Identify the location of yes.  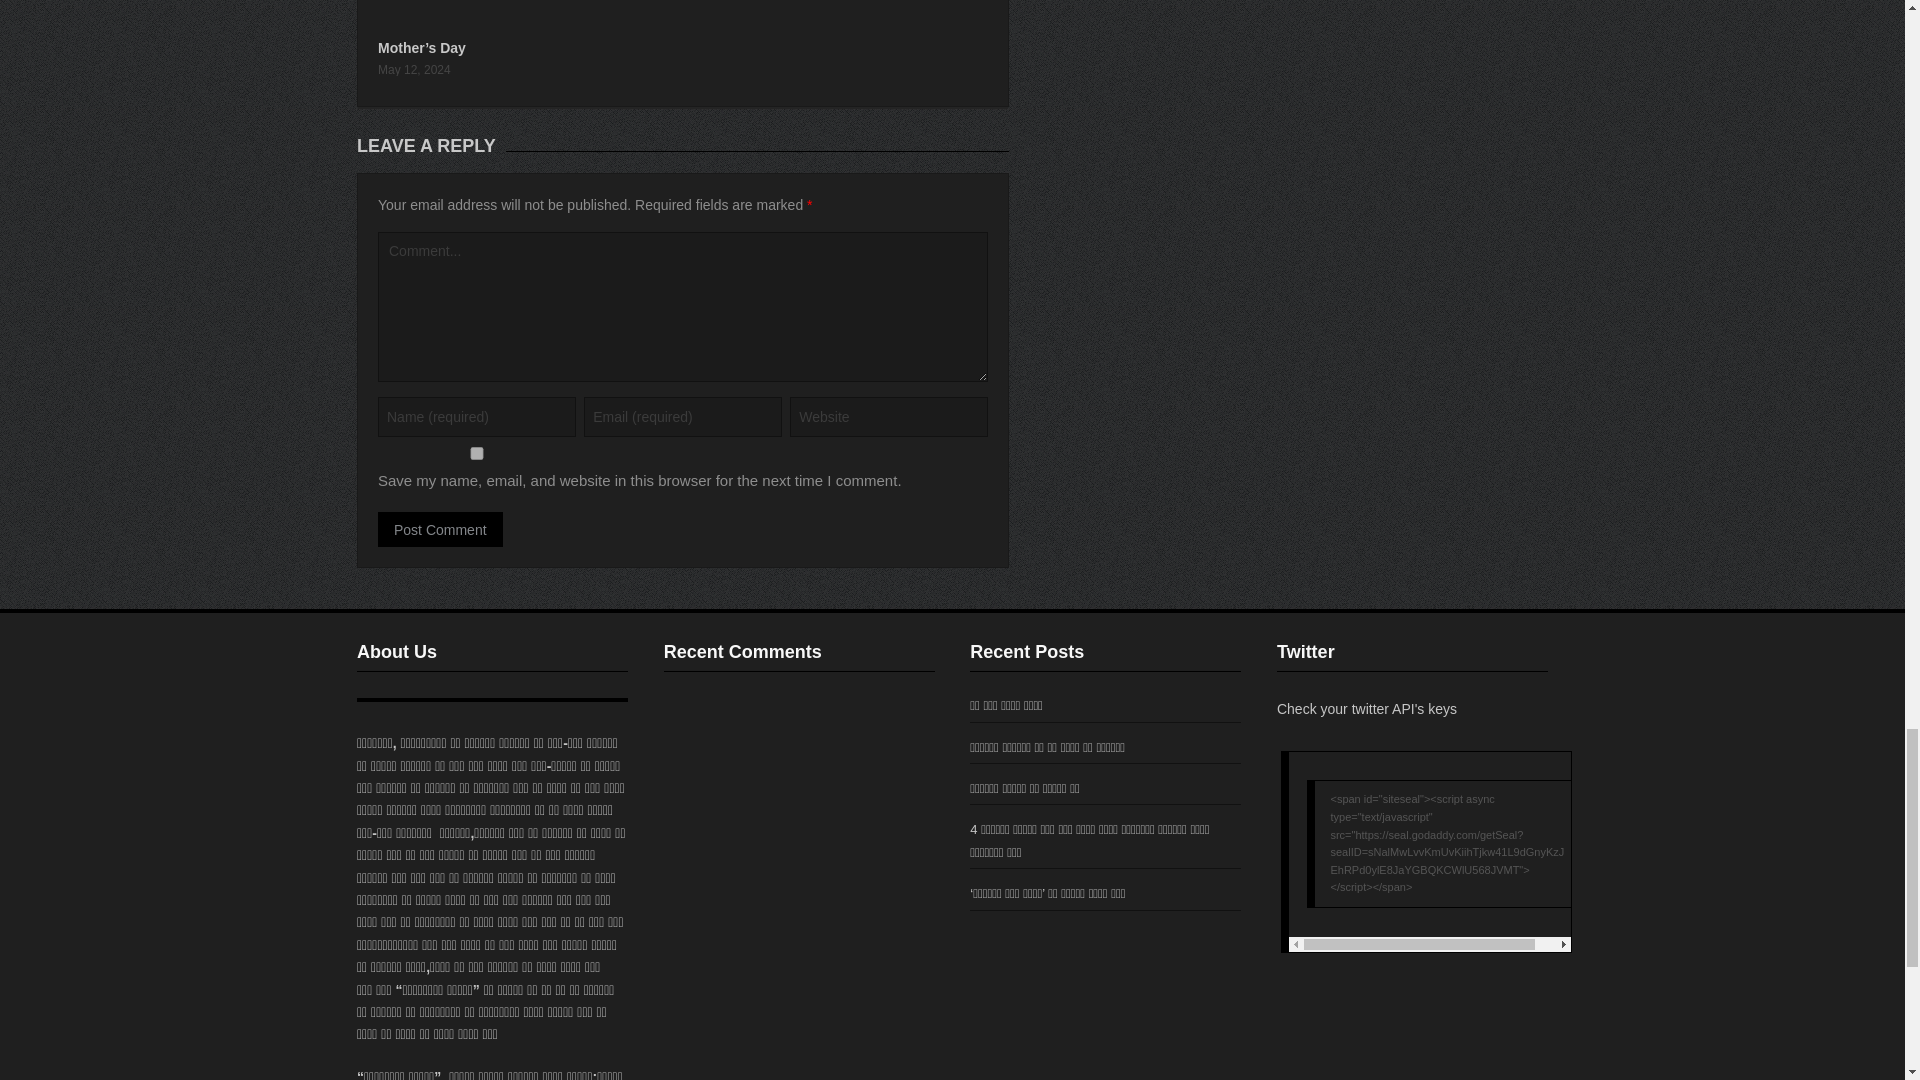
(477, 454).